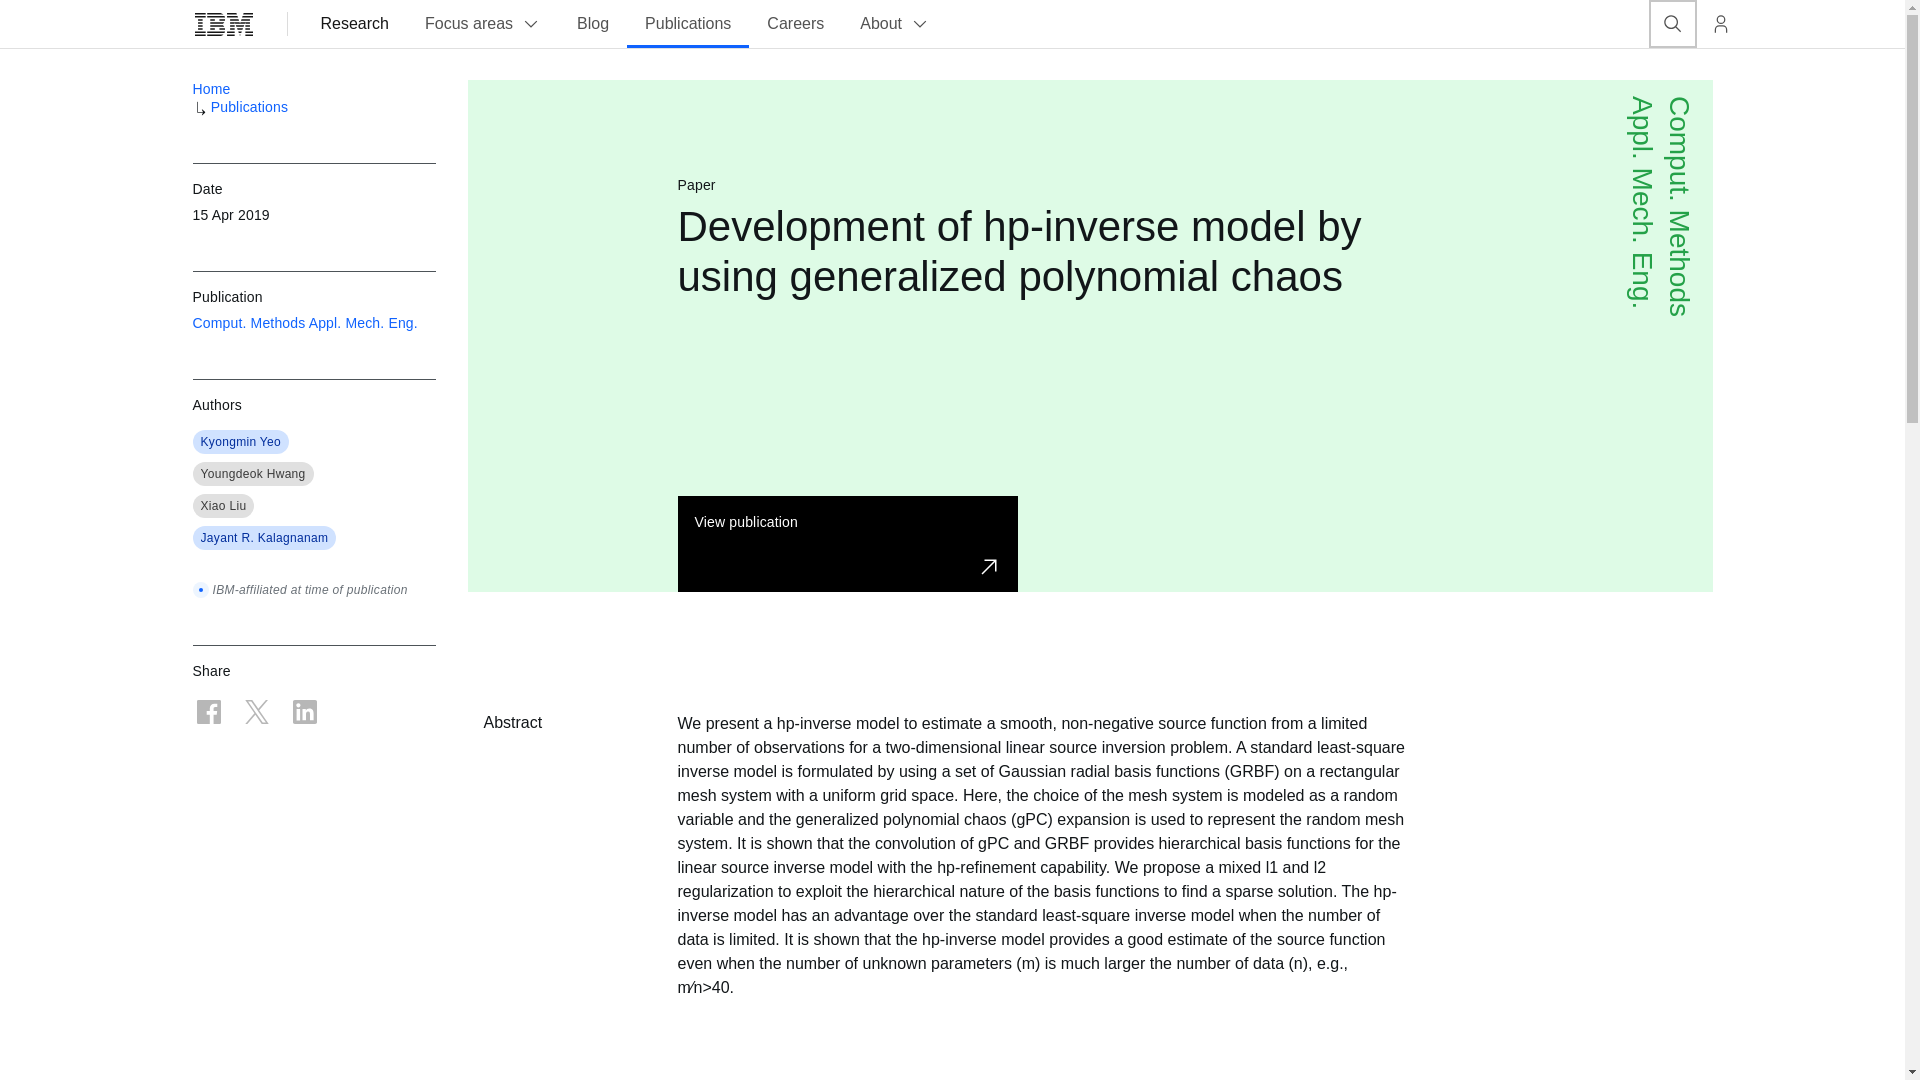 The width and height of the screenshot is (1920, 1080). What do you see at coordinates (240, 442) in the screenshot?
I see `Kyongmin Yeo` at bounding box center [240, 442].